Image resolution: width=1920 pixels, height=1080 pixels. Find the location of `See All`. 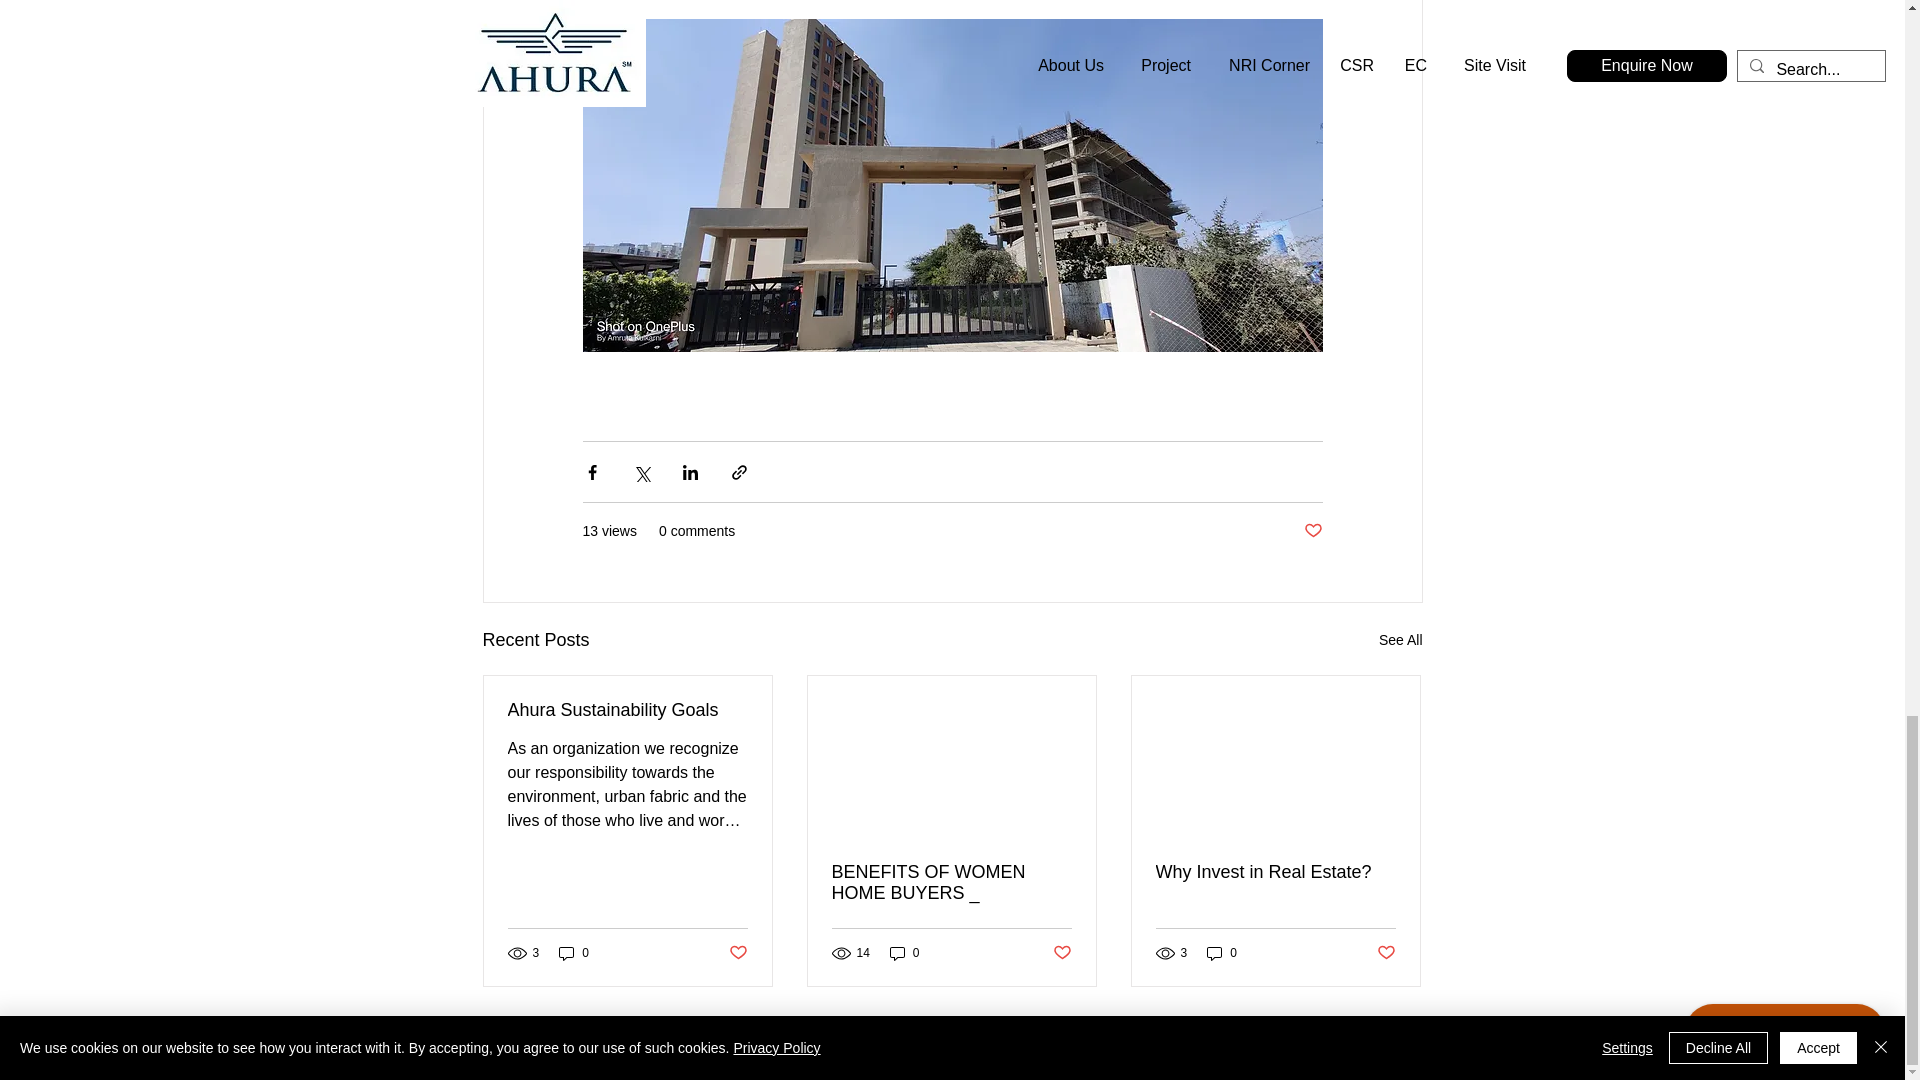

See All is located at coordinates (1400, 640).